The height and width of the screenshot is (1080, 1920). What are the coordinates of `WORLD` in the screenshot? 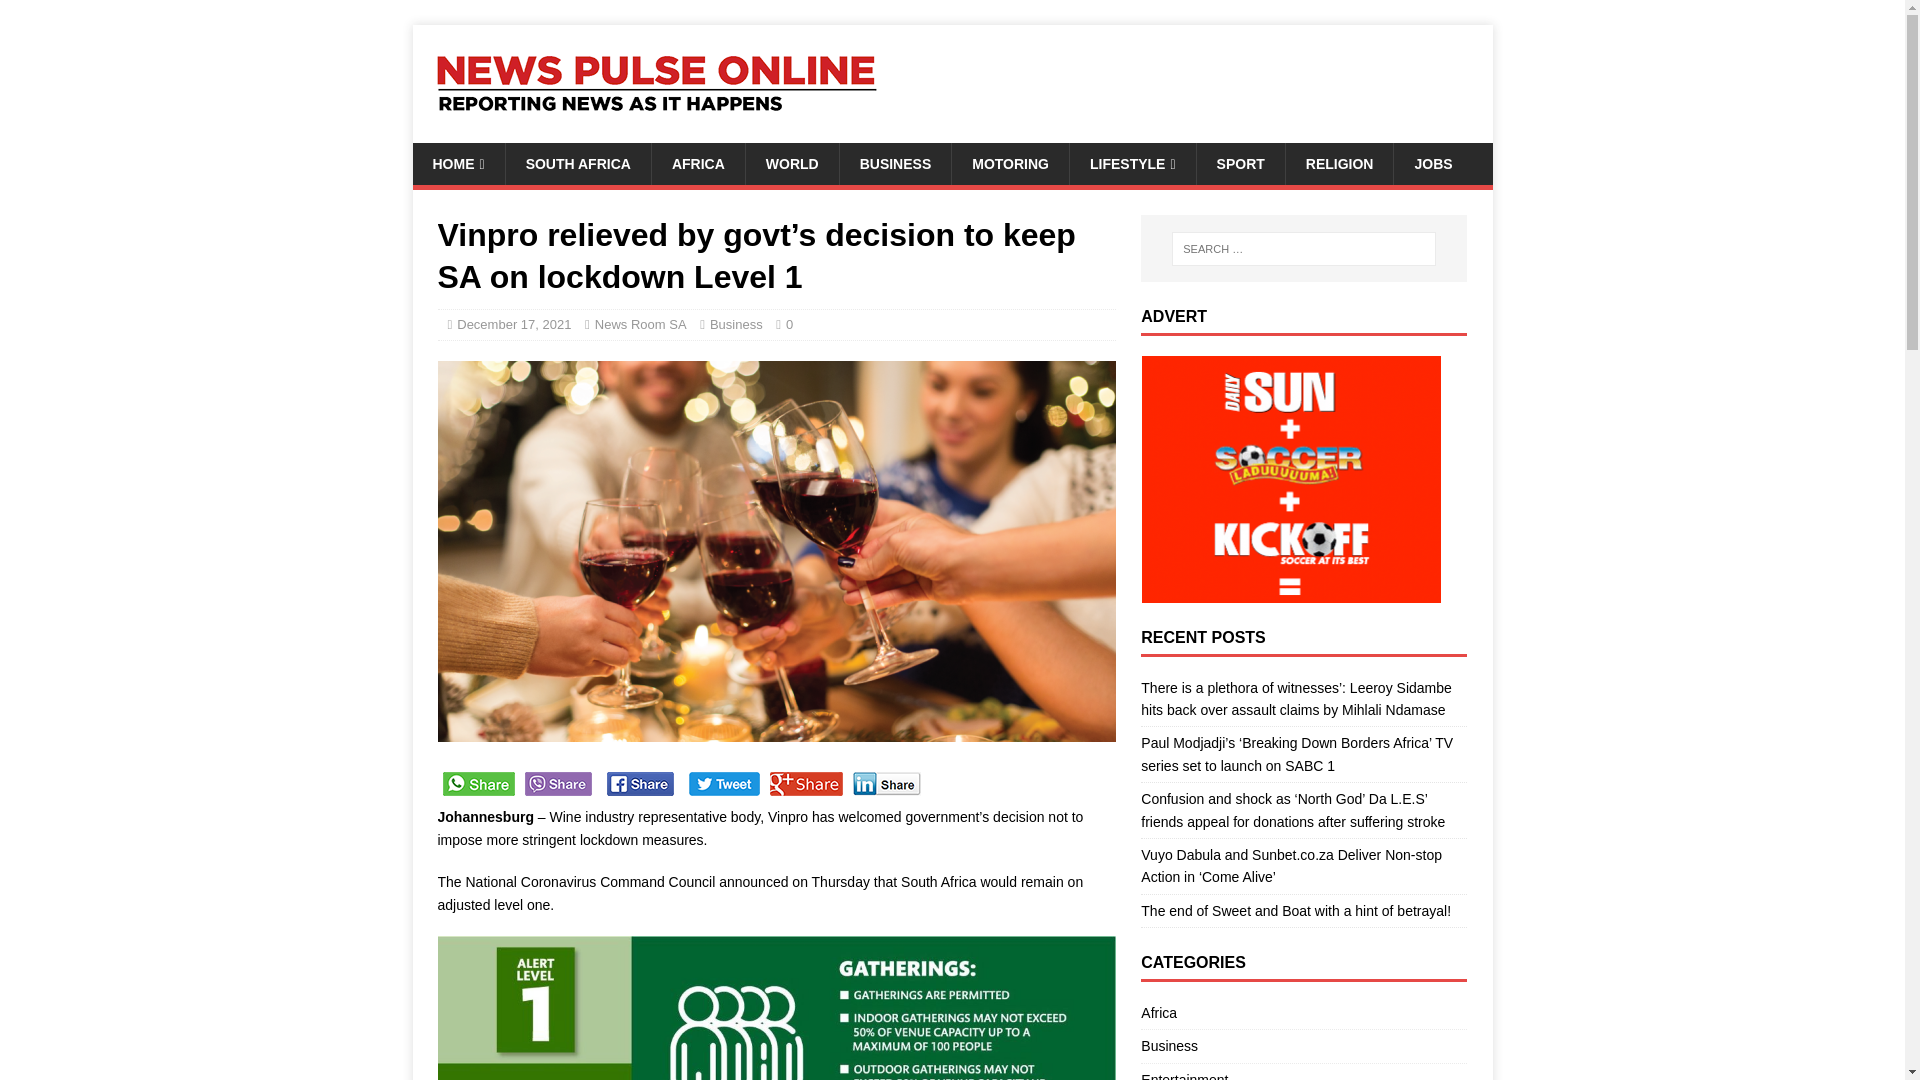 It's located at (792, 163).